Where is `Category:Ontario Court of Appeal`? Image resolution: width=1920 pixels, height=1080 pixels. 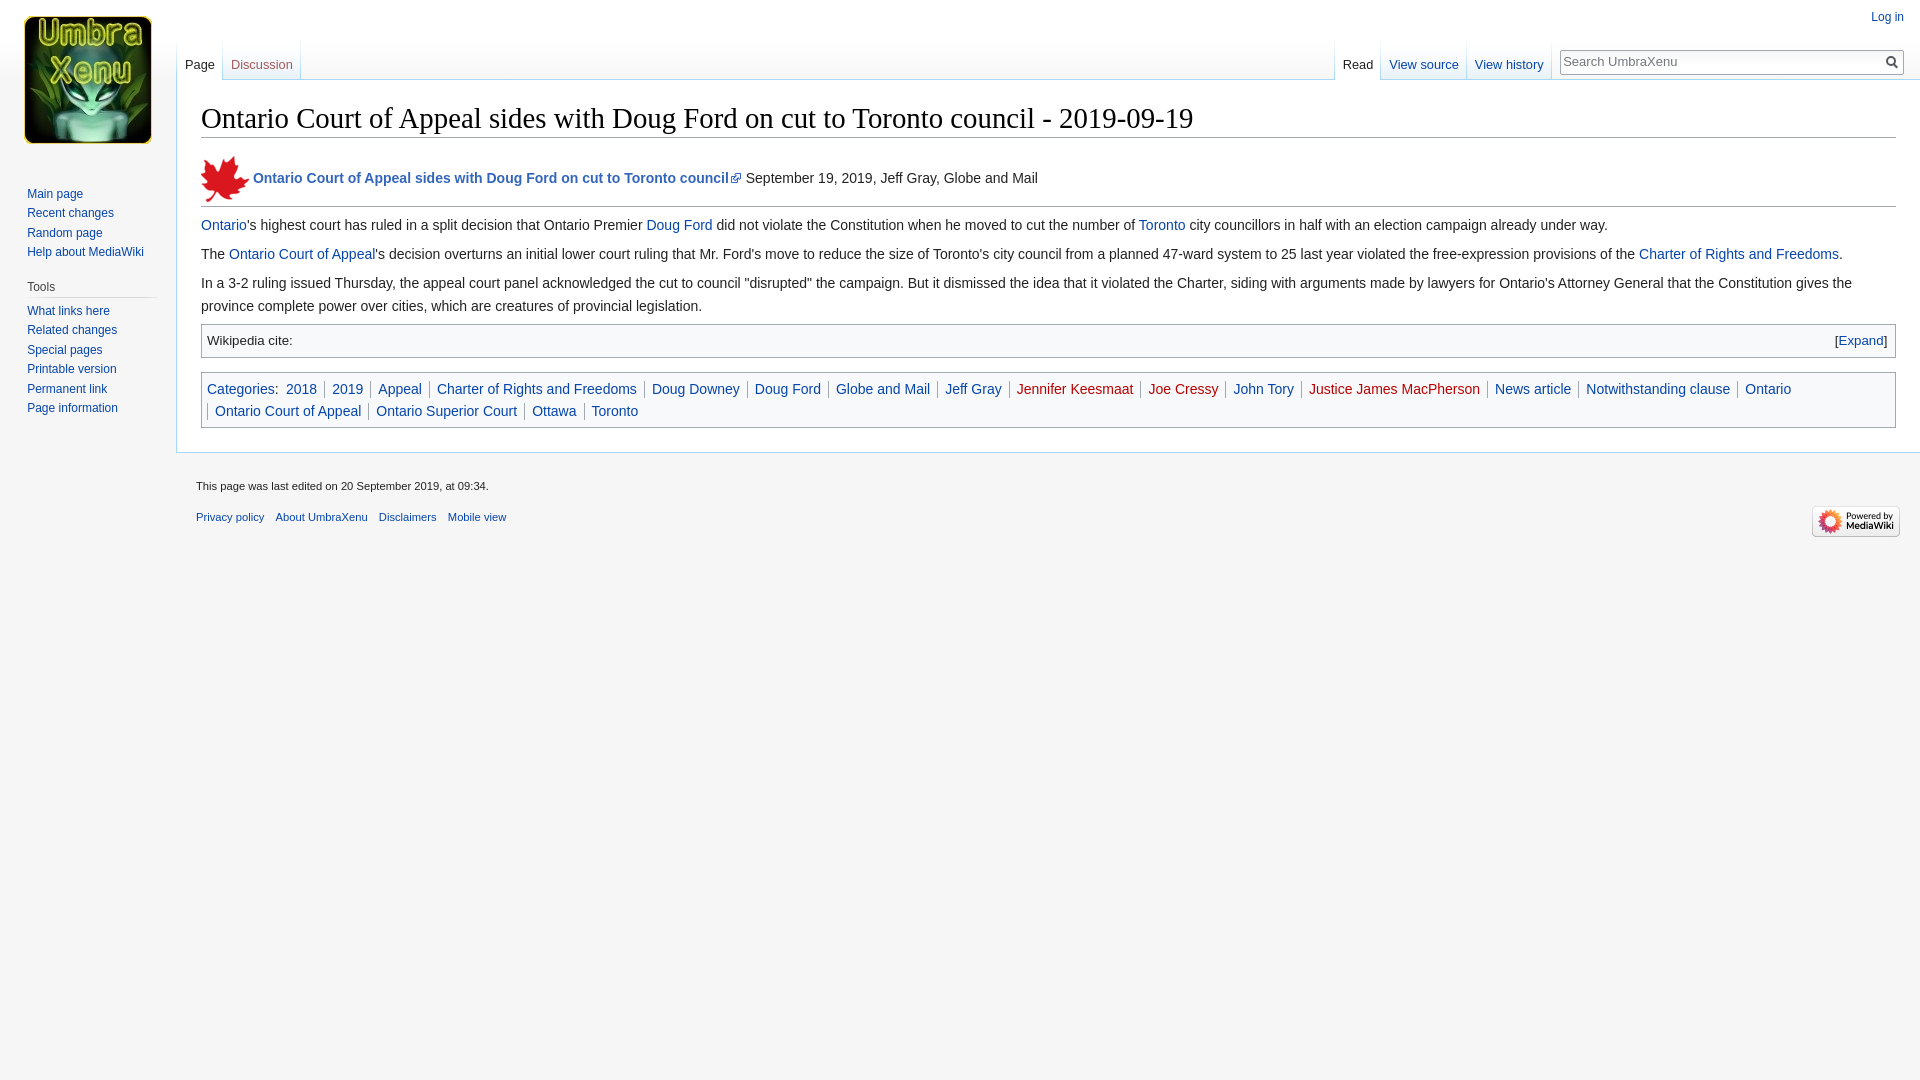 Category:Ontario Court of Appeal is located at coordinates (301, 254).